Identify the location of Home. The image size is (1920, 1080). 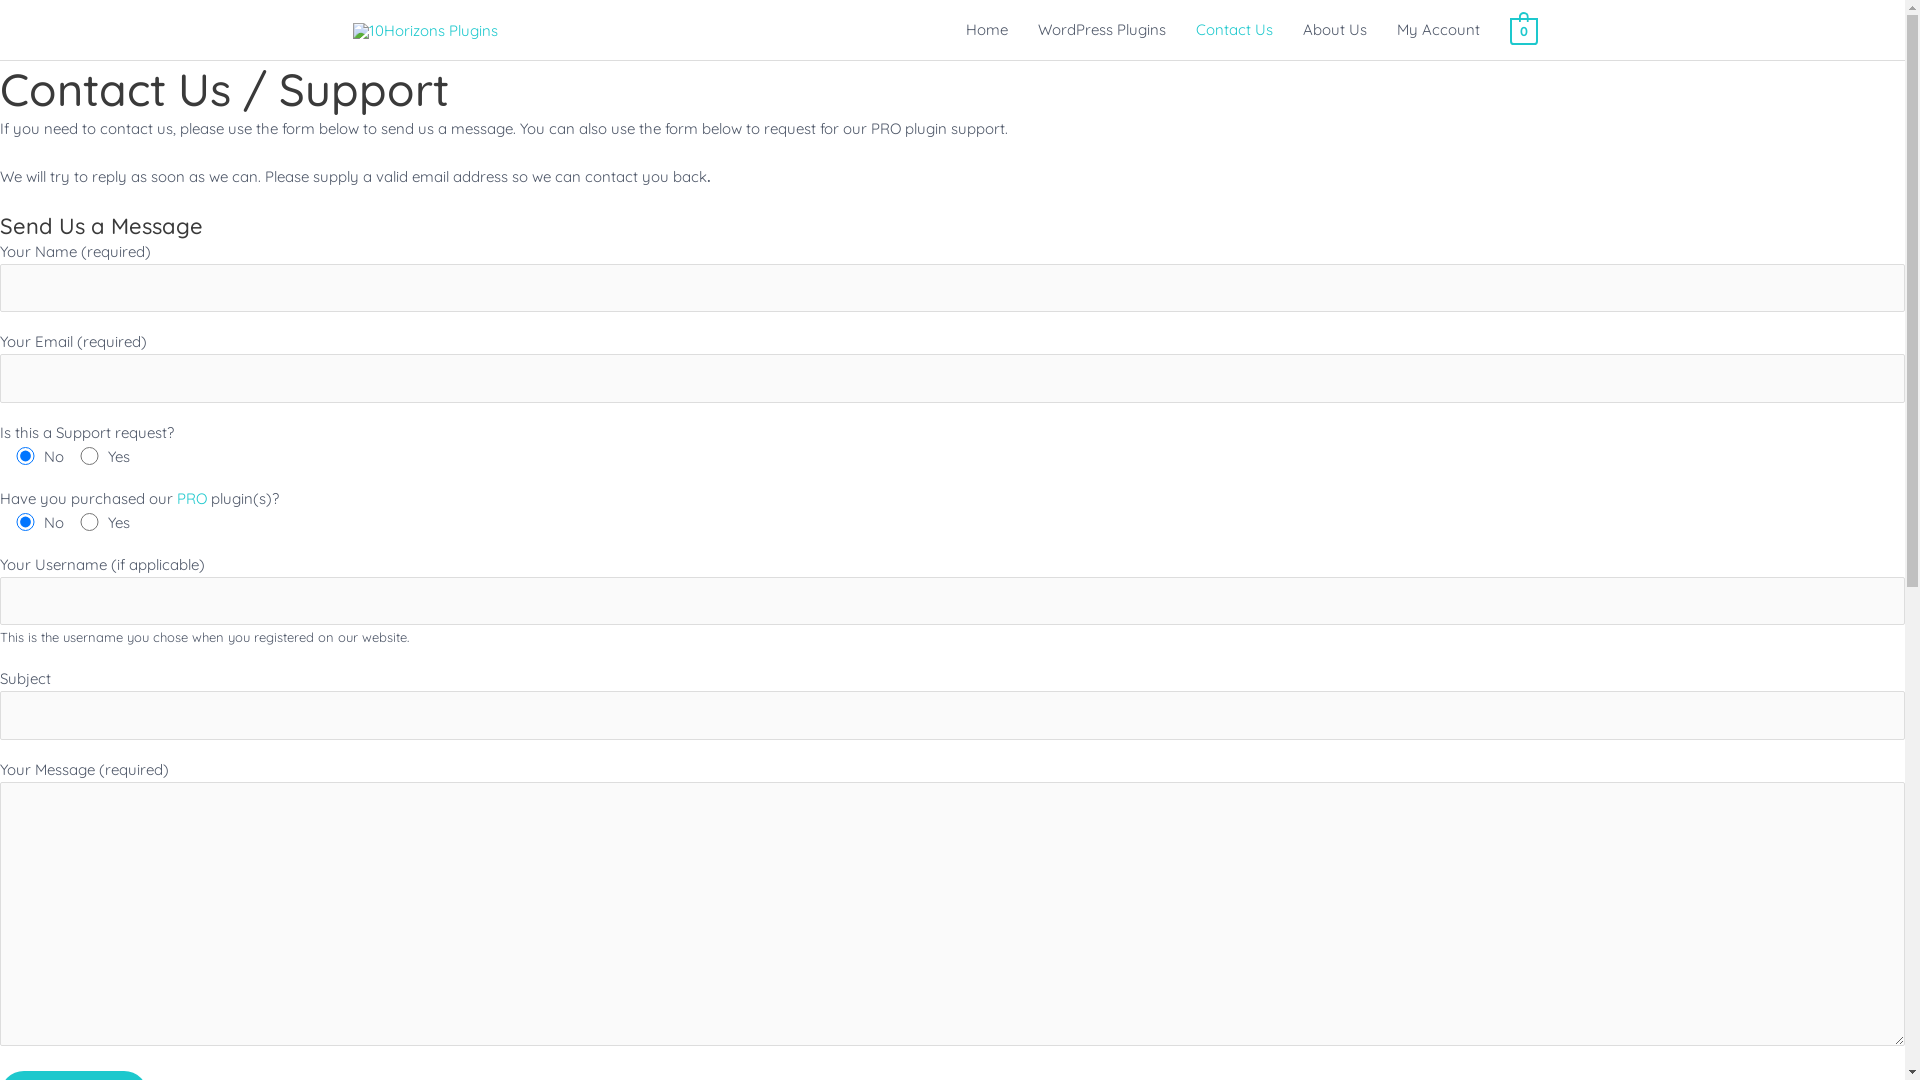
(987, 30).